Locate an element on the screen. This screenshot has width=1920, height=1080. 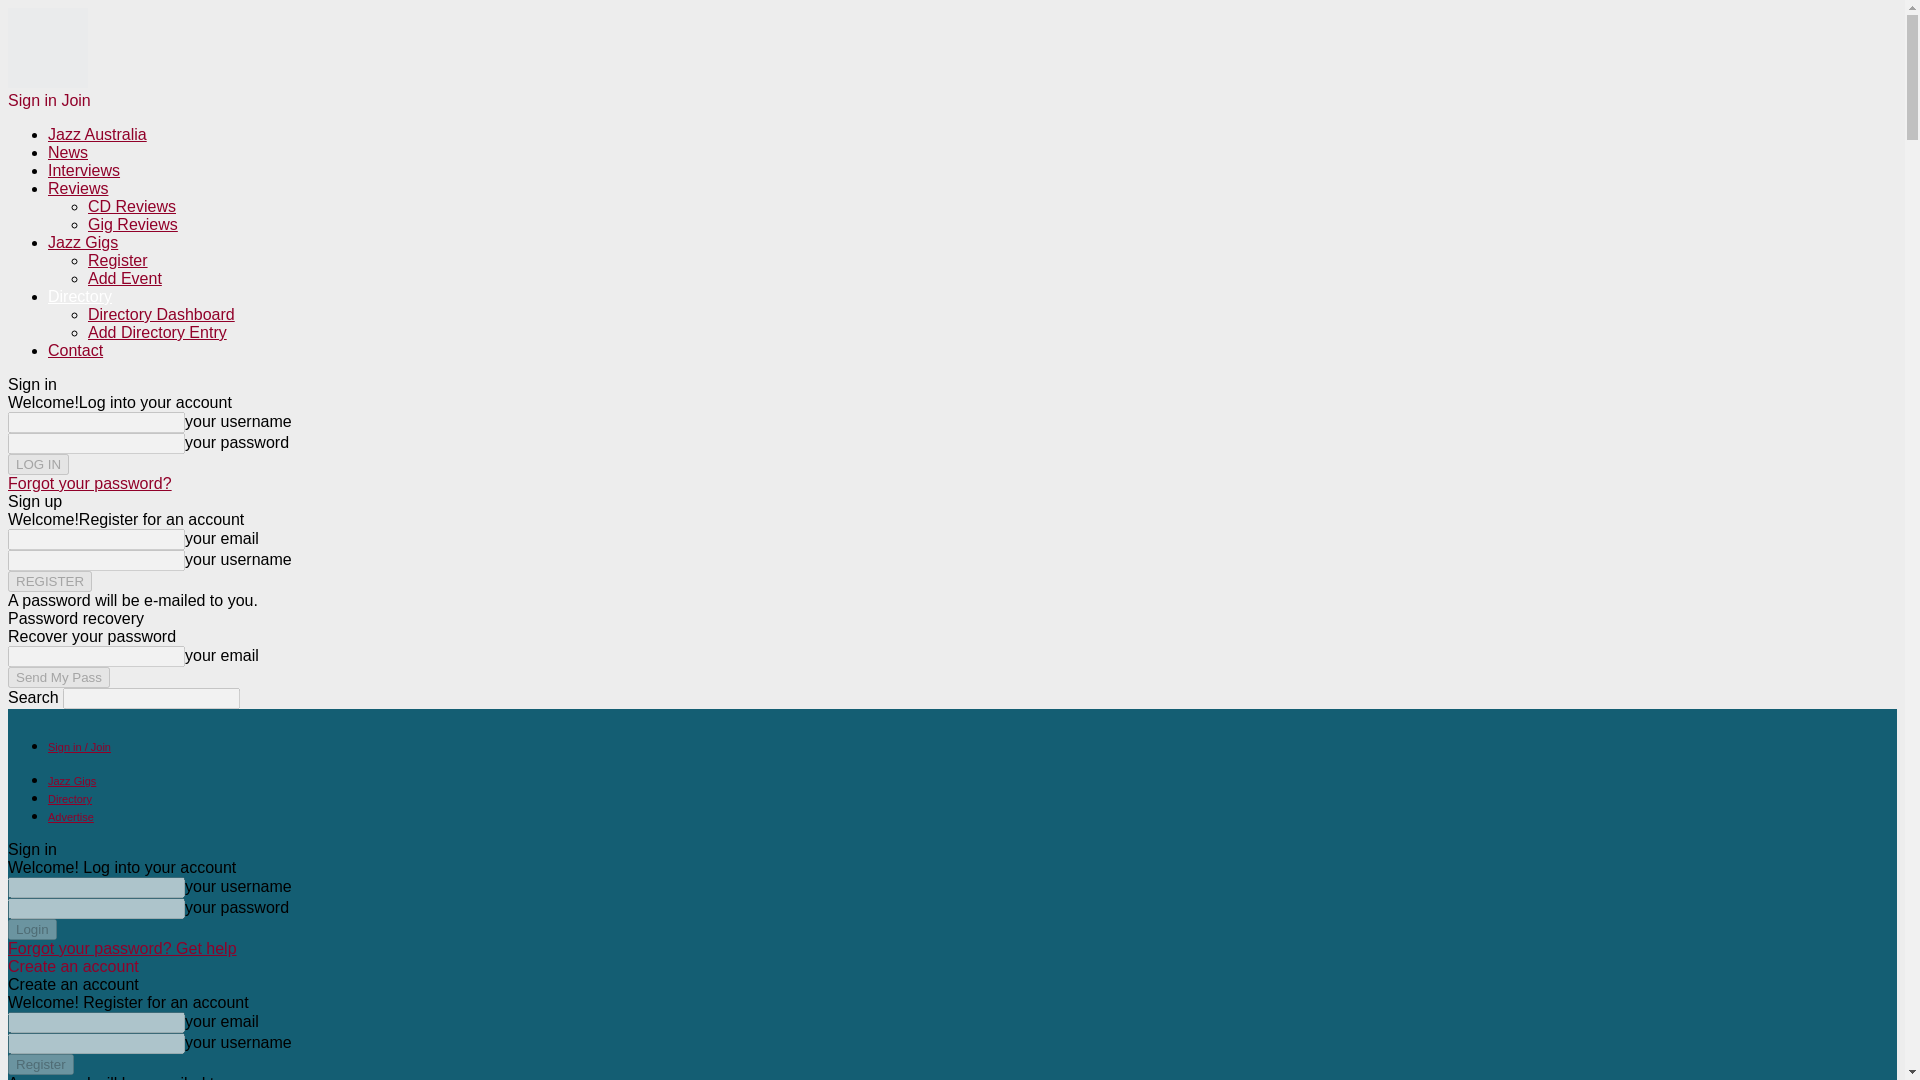
Forgot your password? is located at coordinates (90, 484).